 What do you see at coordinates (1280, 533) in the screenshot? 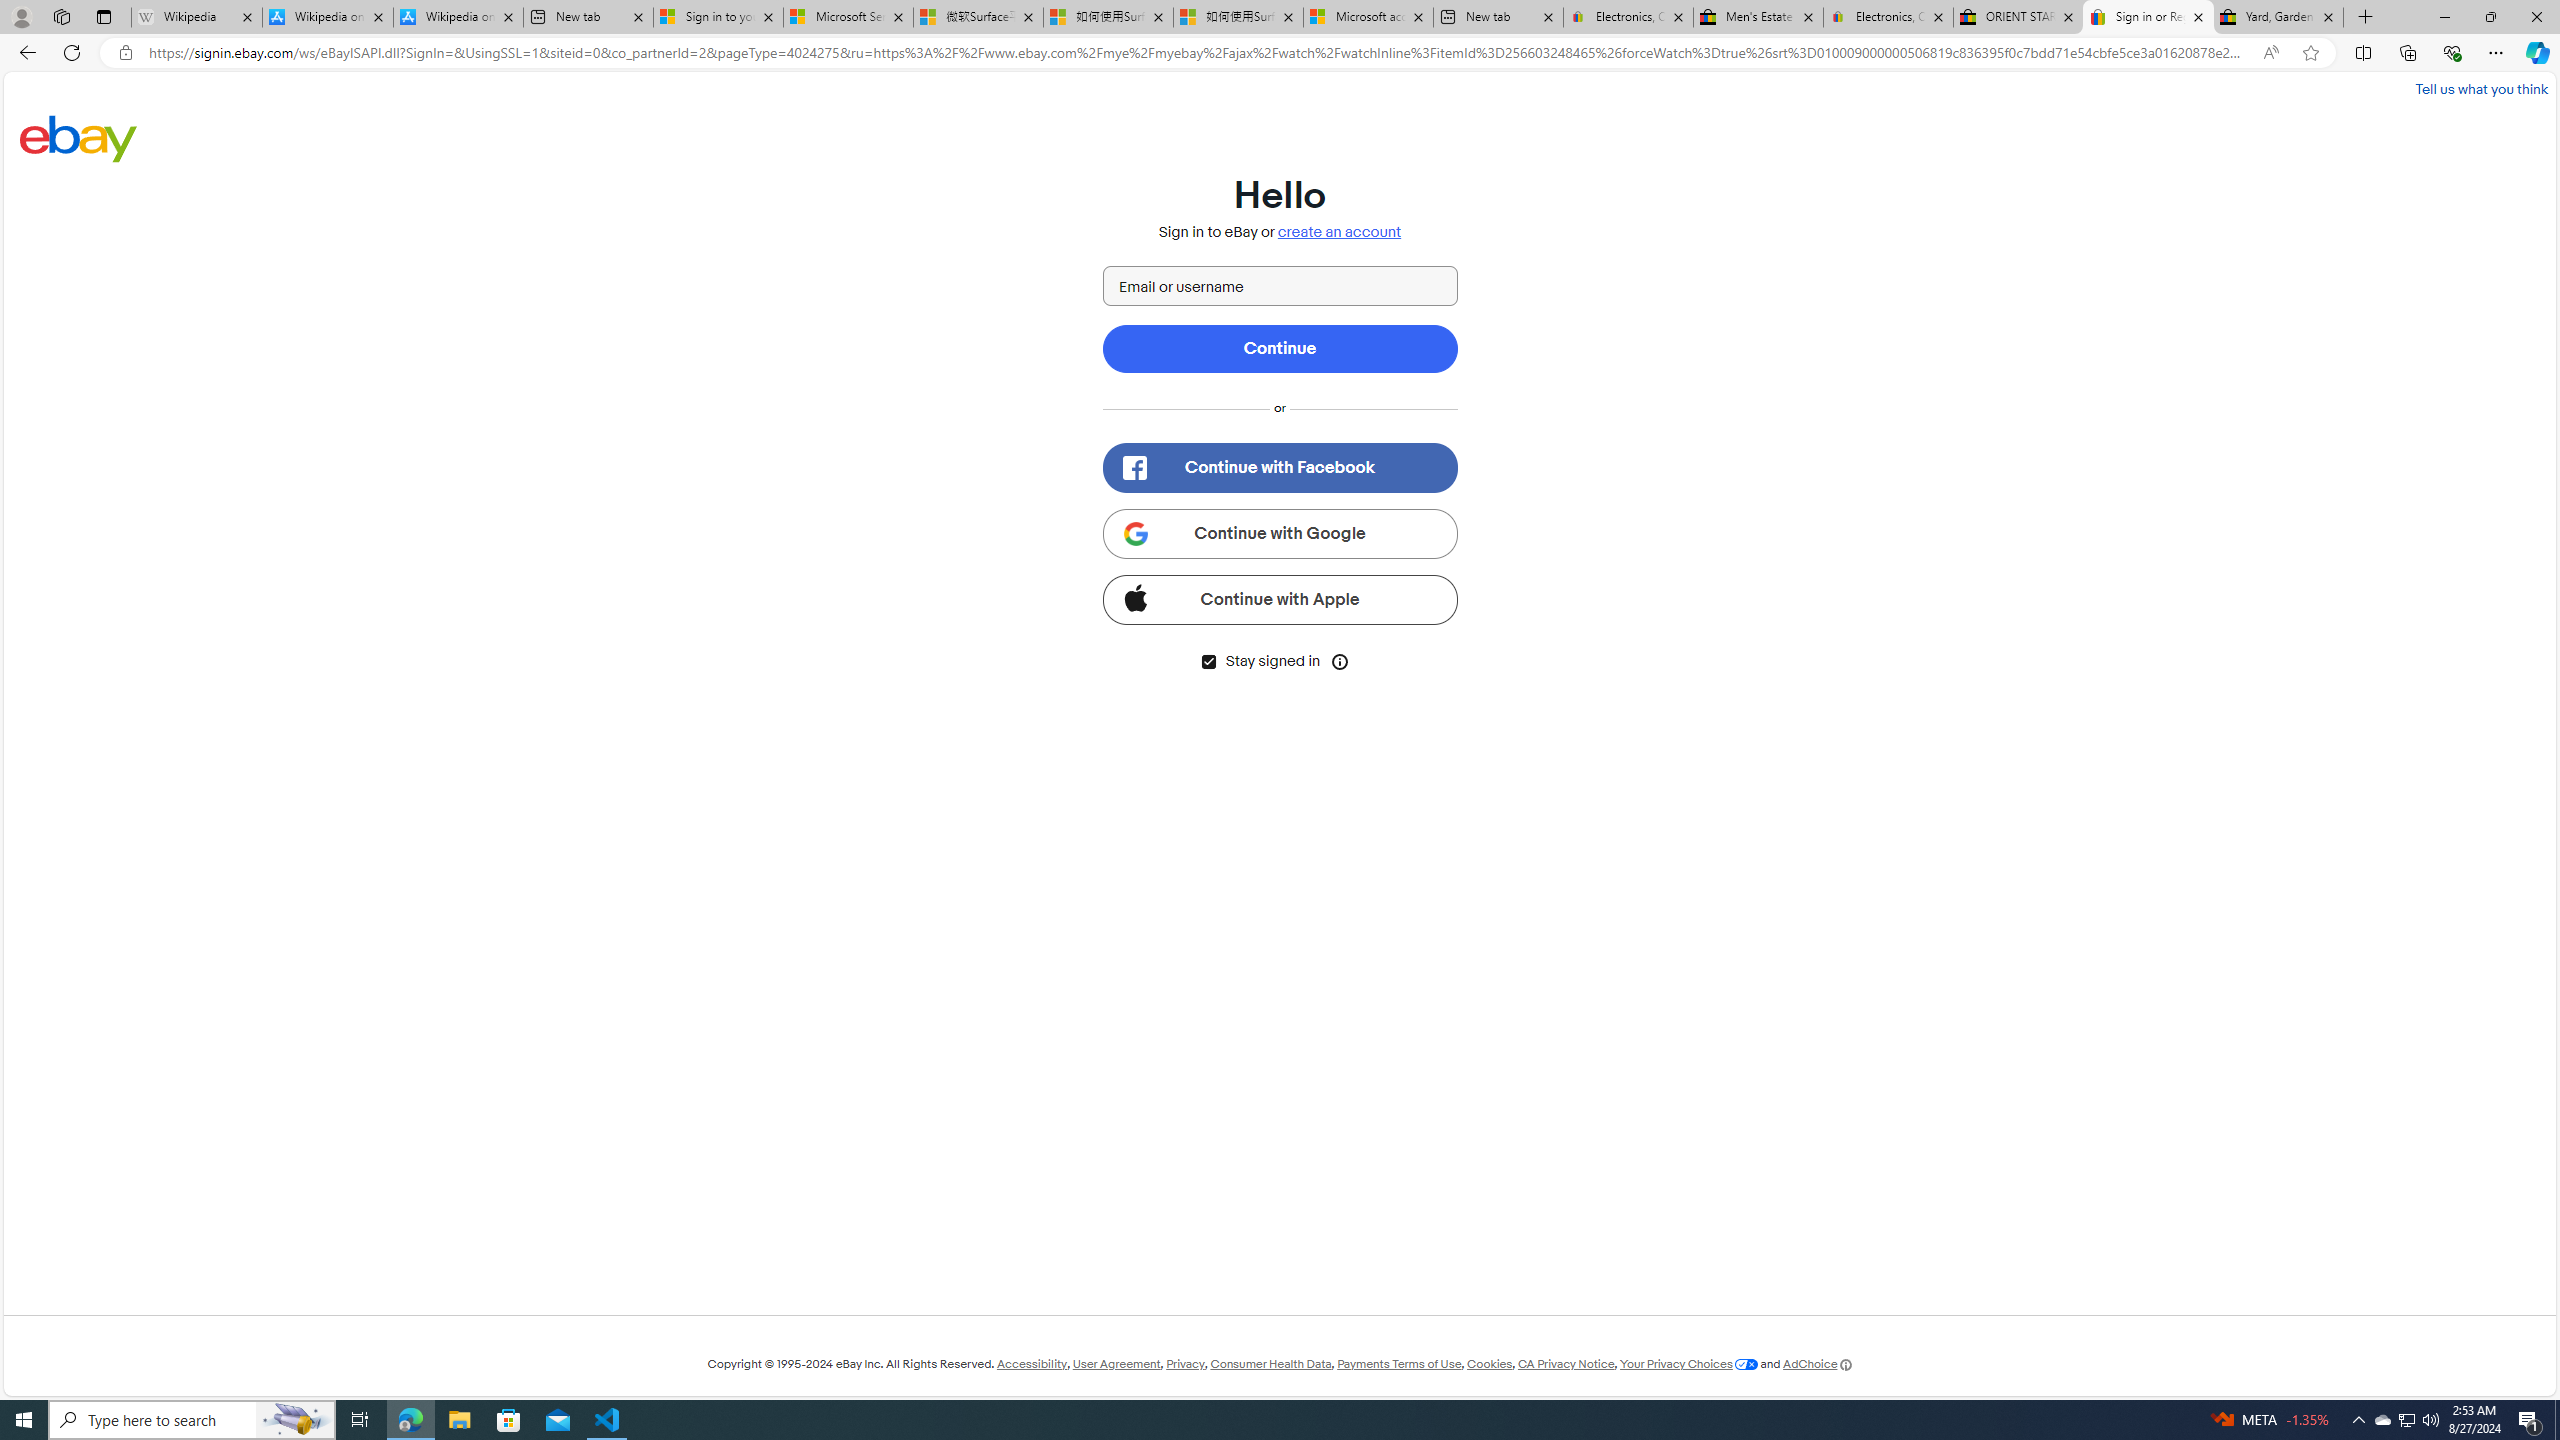
I see `Continue with Google` at bounding box center [1280, 533].